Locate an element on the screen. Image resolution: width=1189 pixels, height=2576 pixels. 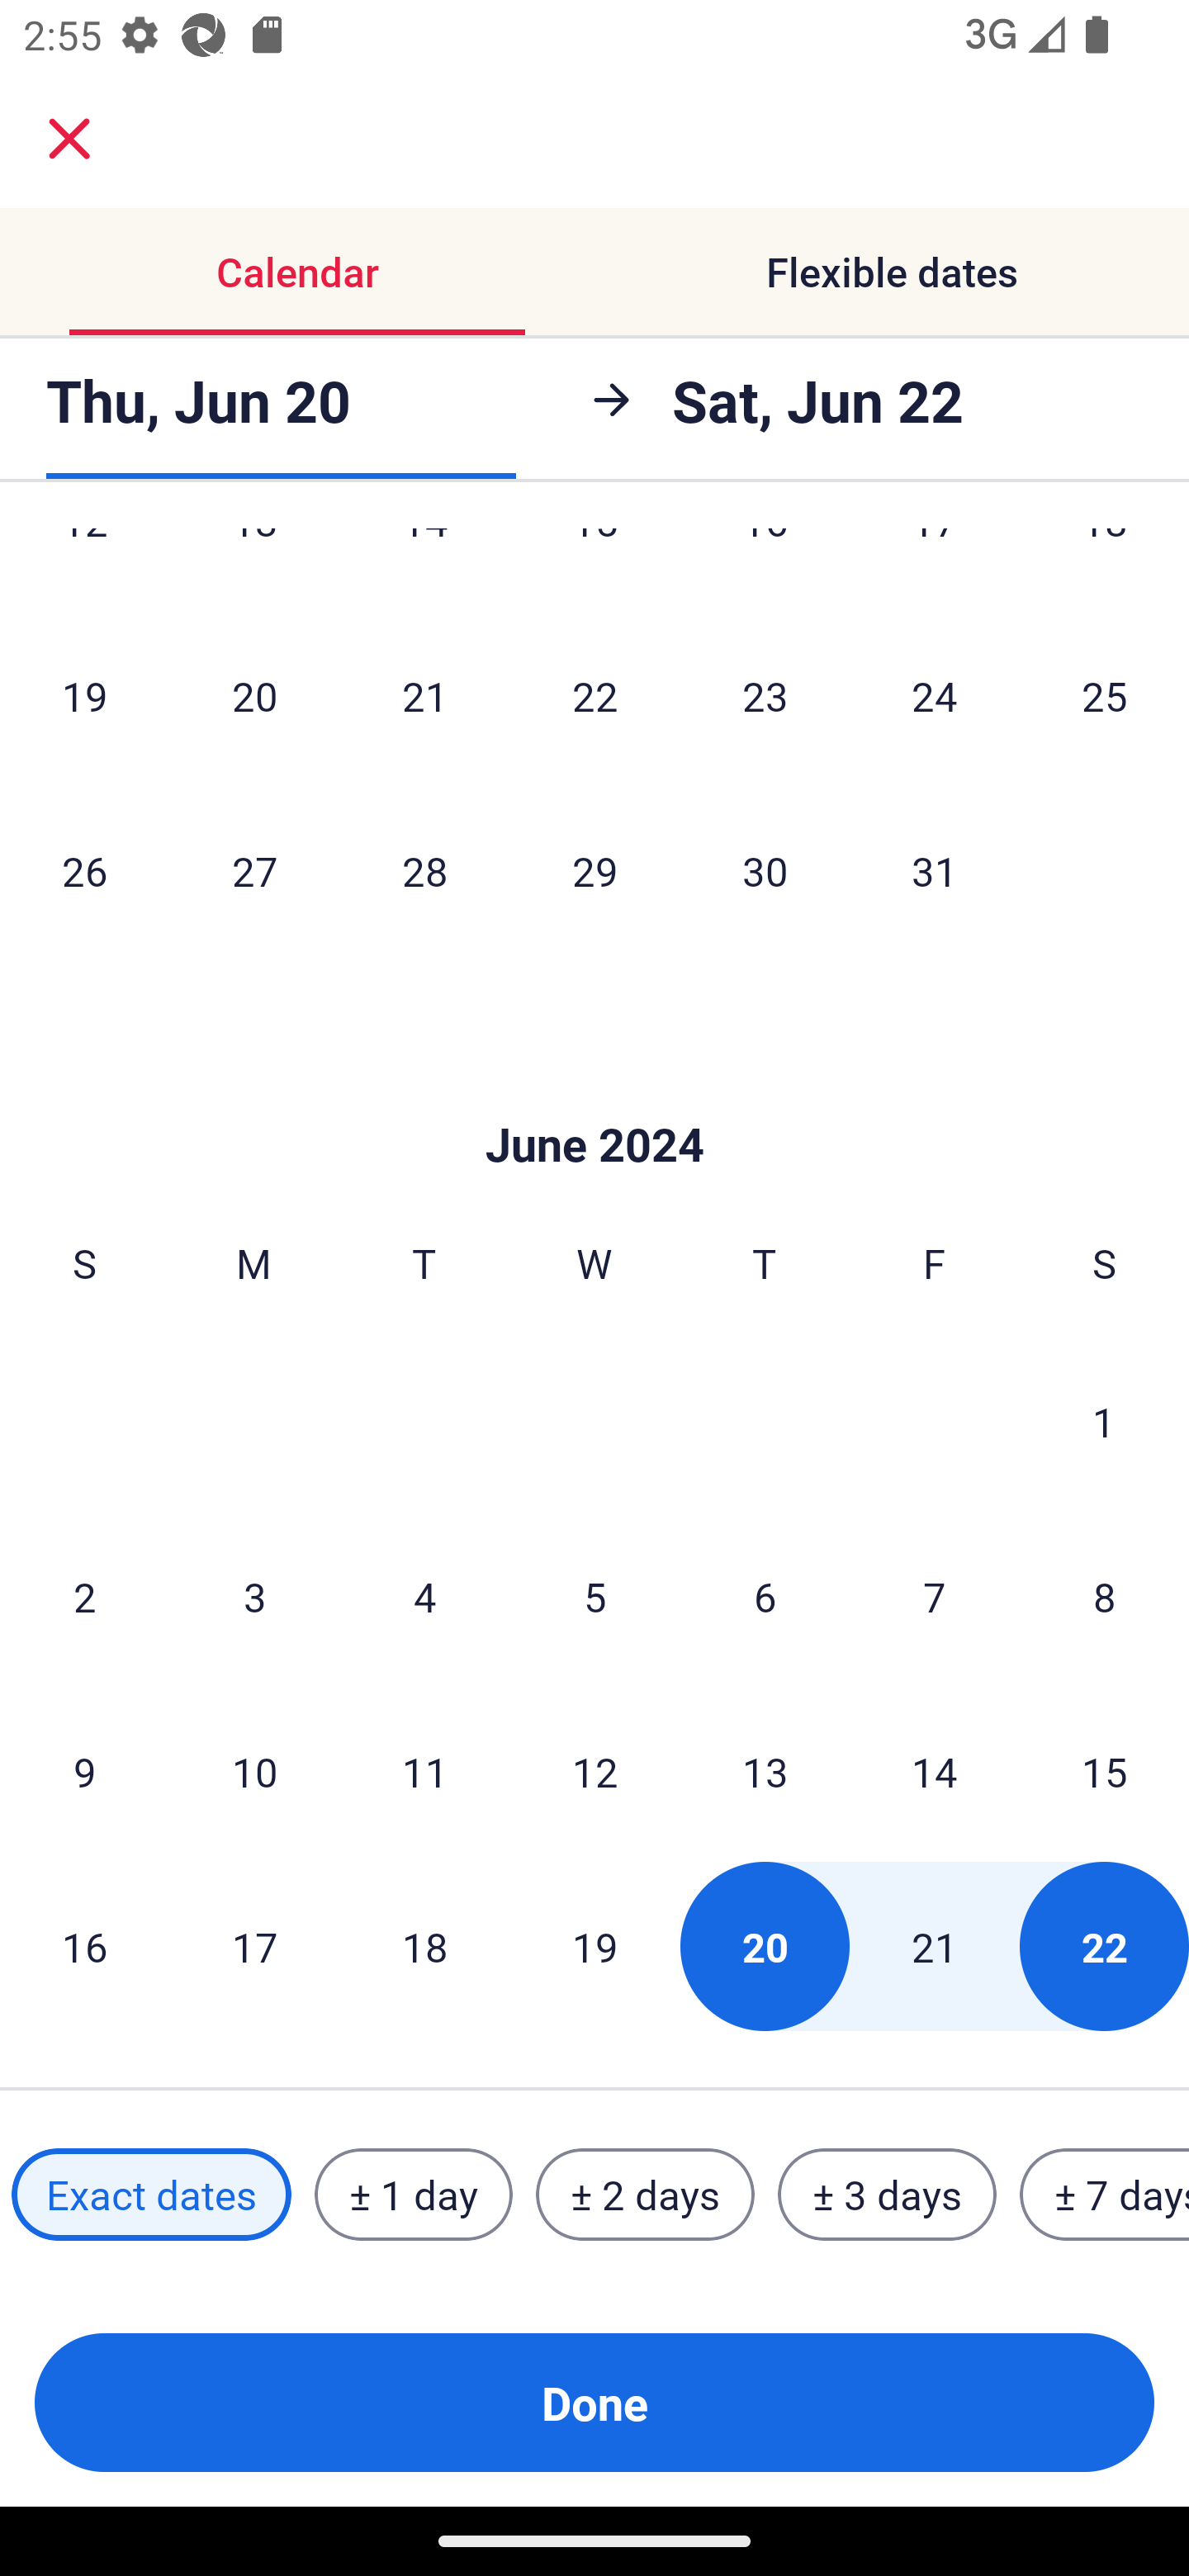
± 1 day is located at coordinates (413, 2195).